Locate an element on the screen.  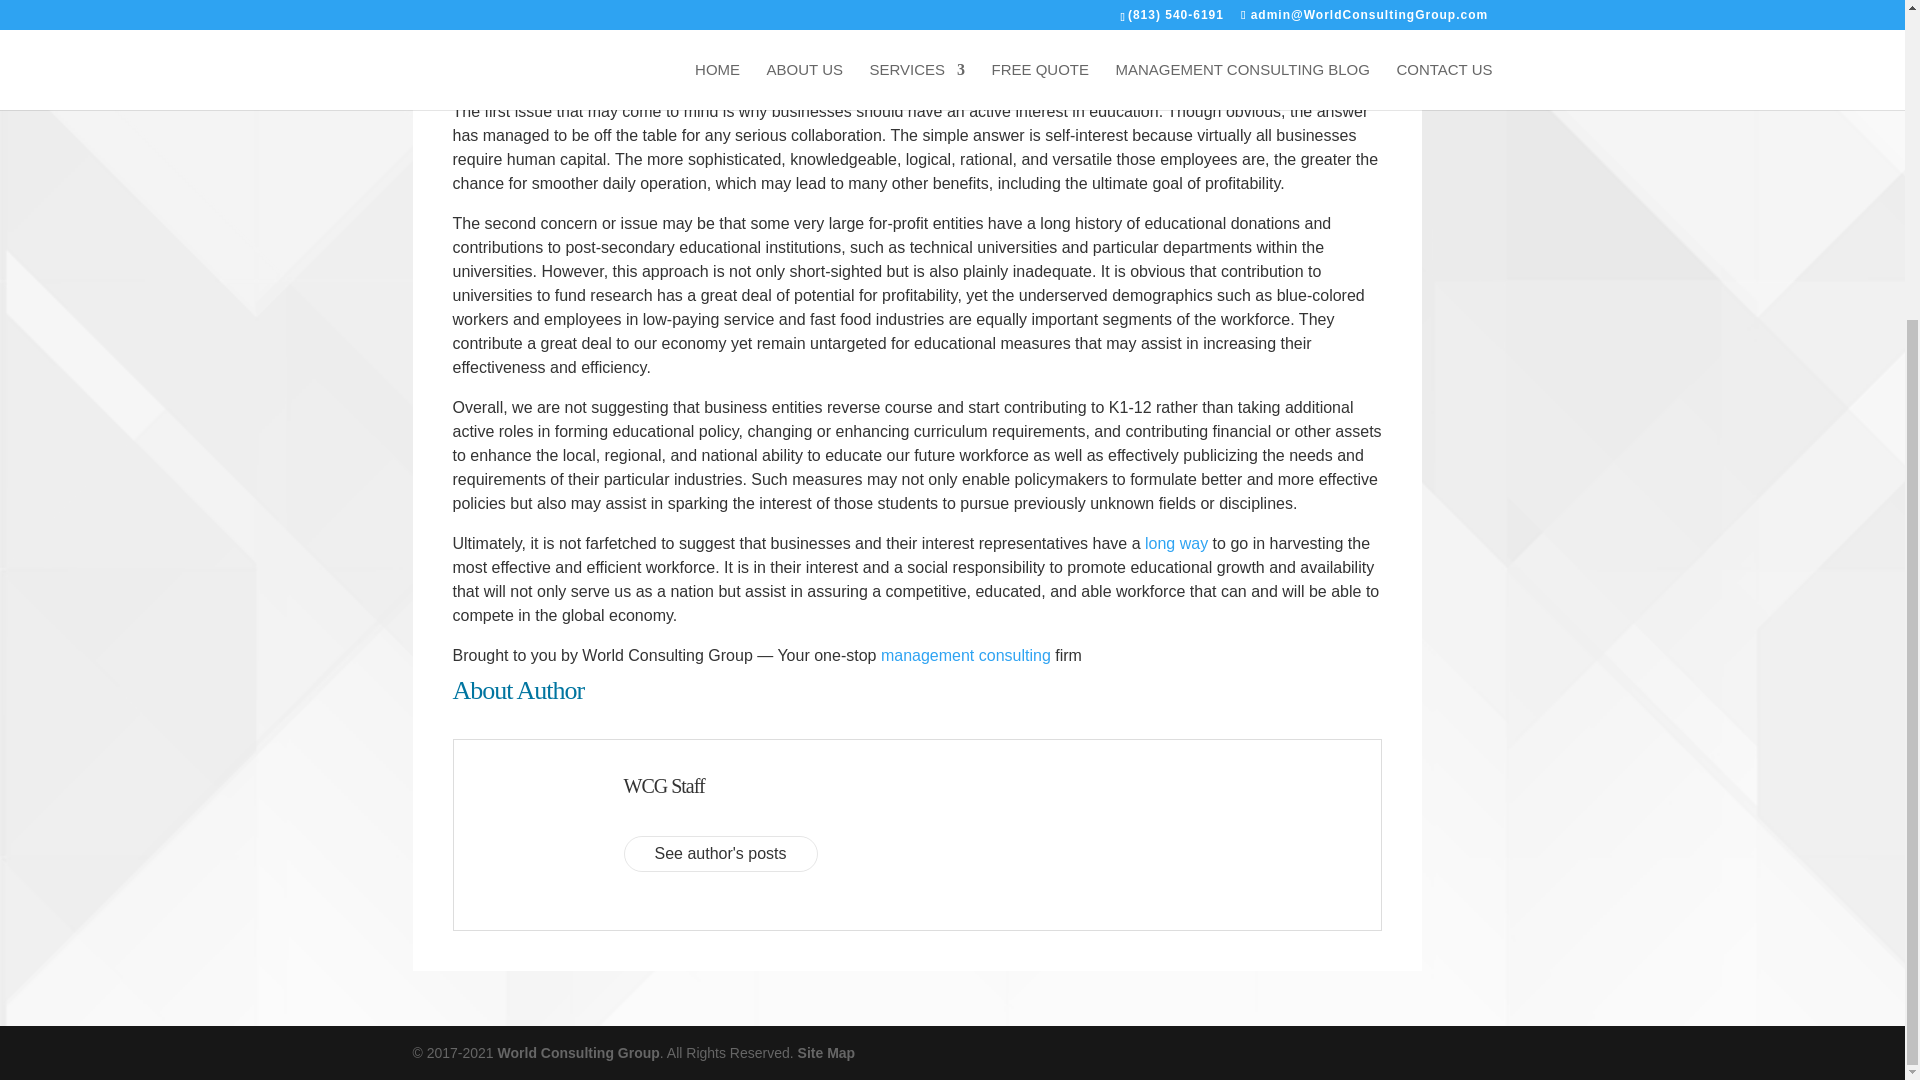
management consulting is located at coordinates (966, 655).